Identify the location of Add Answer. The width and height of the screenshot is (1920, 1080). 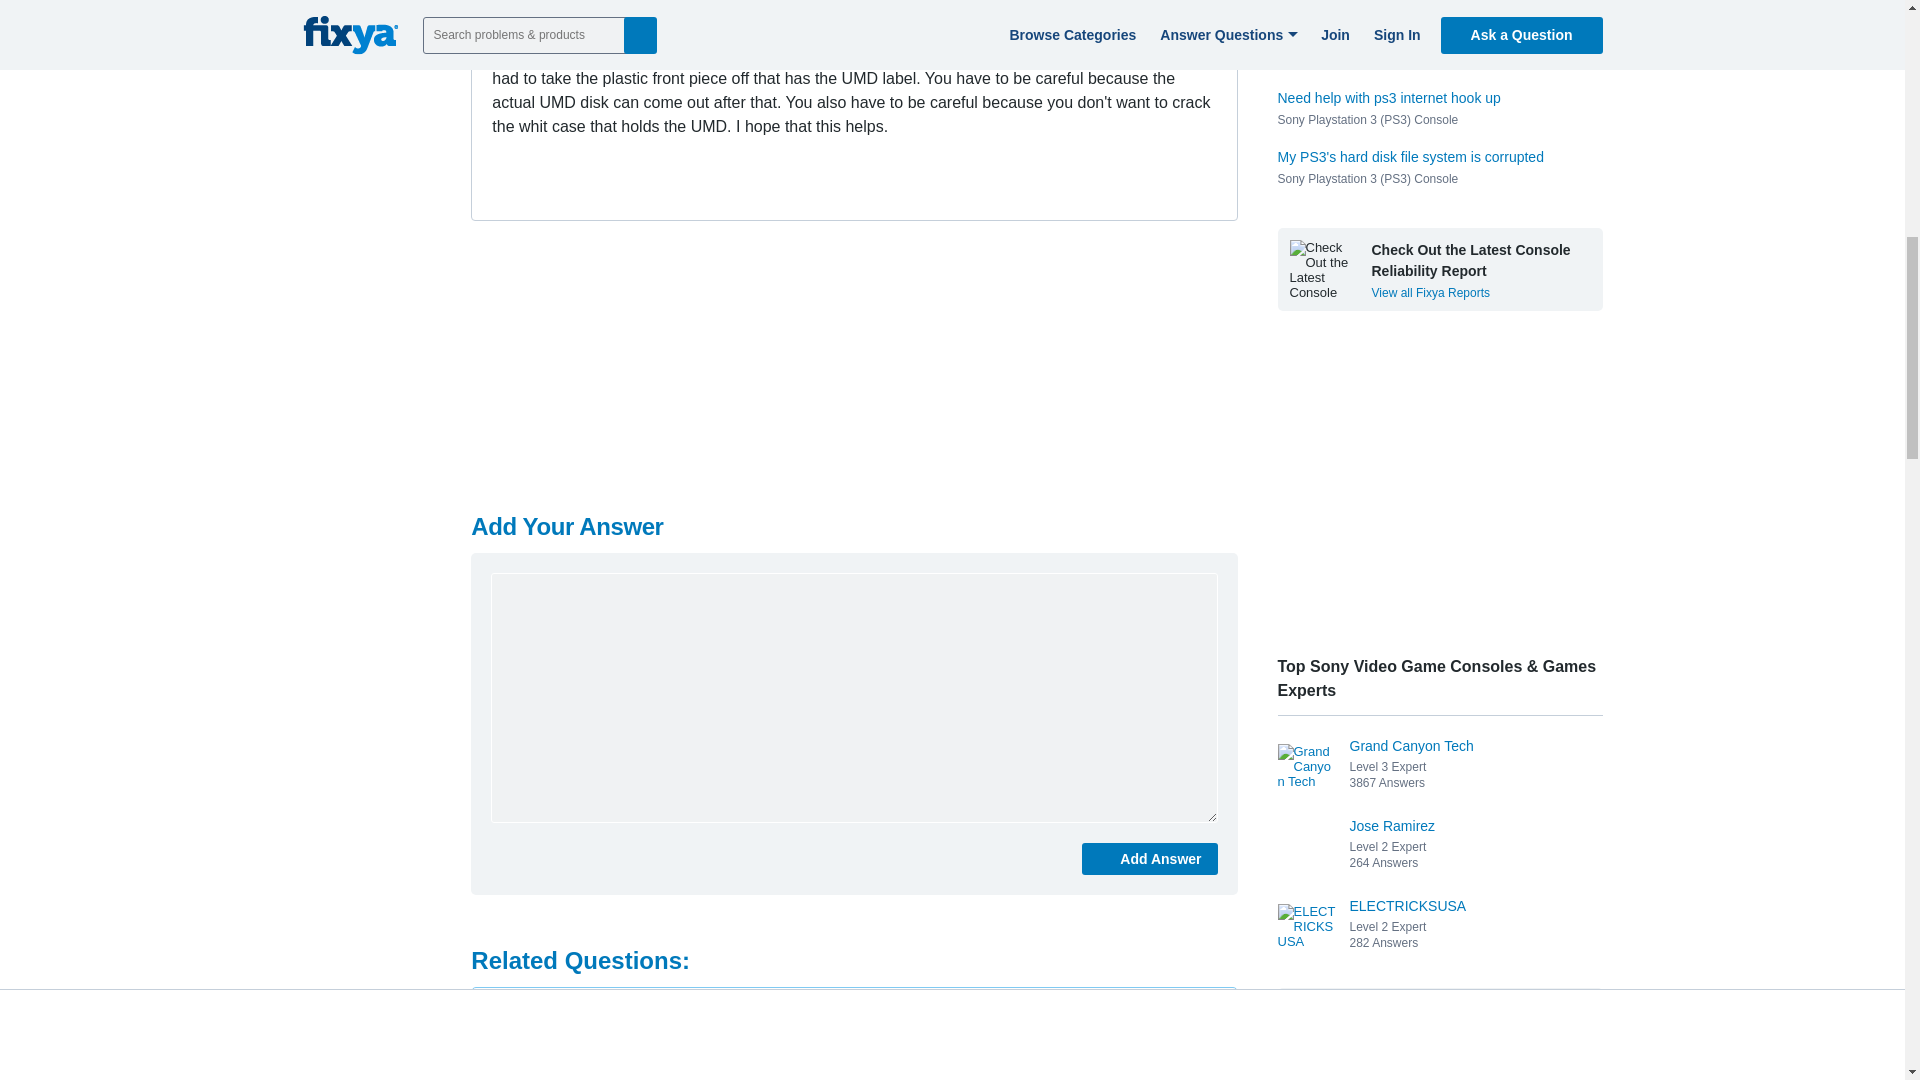
(1150, 858).